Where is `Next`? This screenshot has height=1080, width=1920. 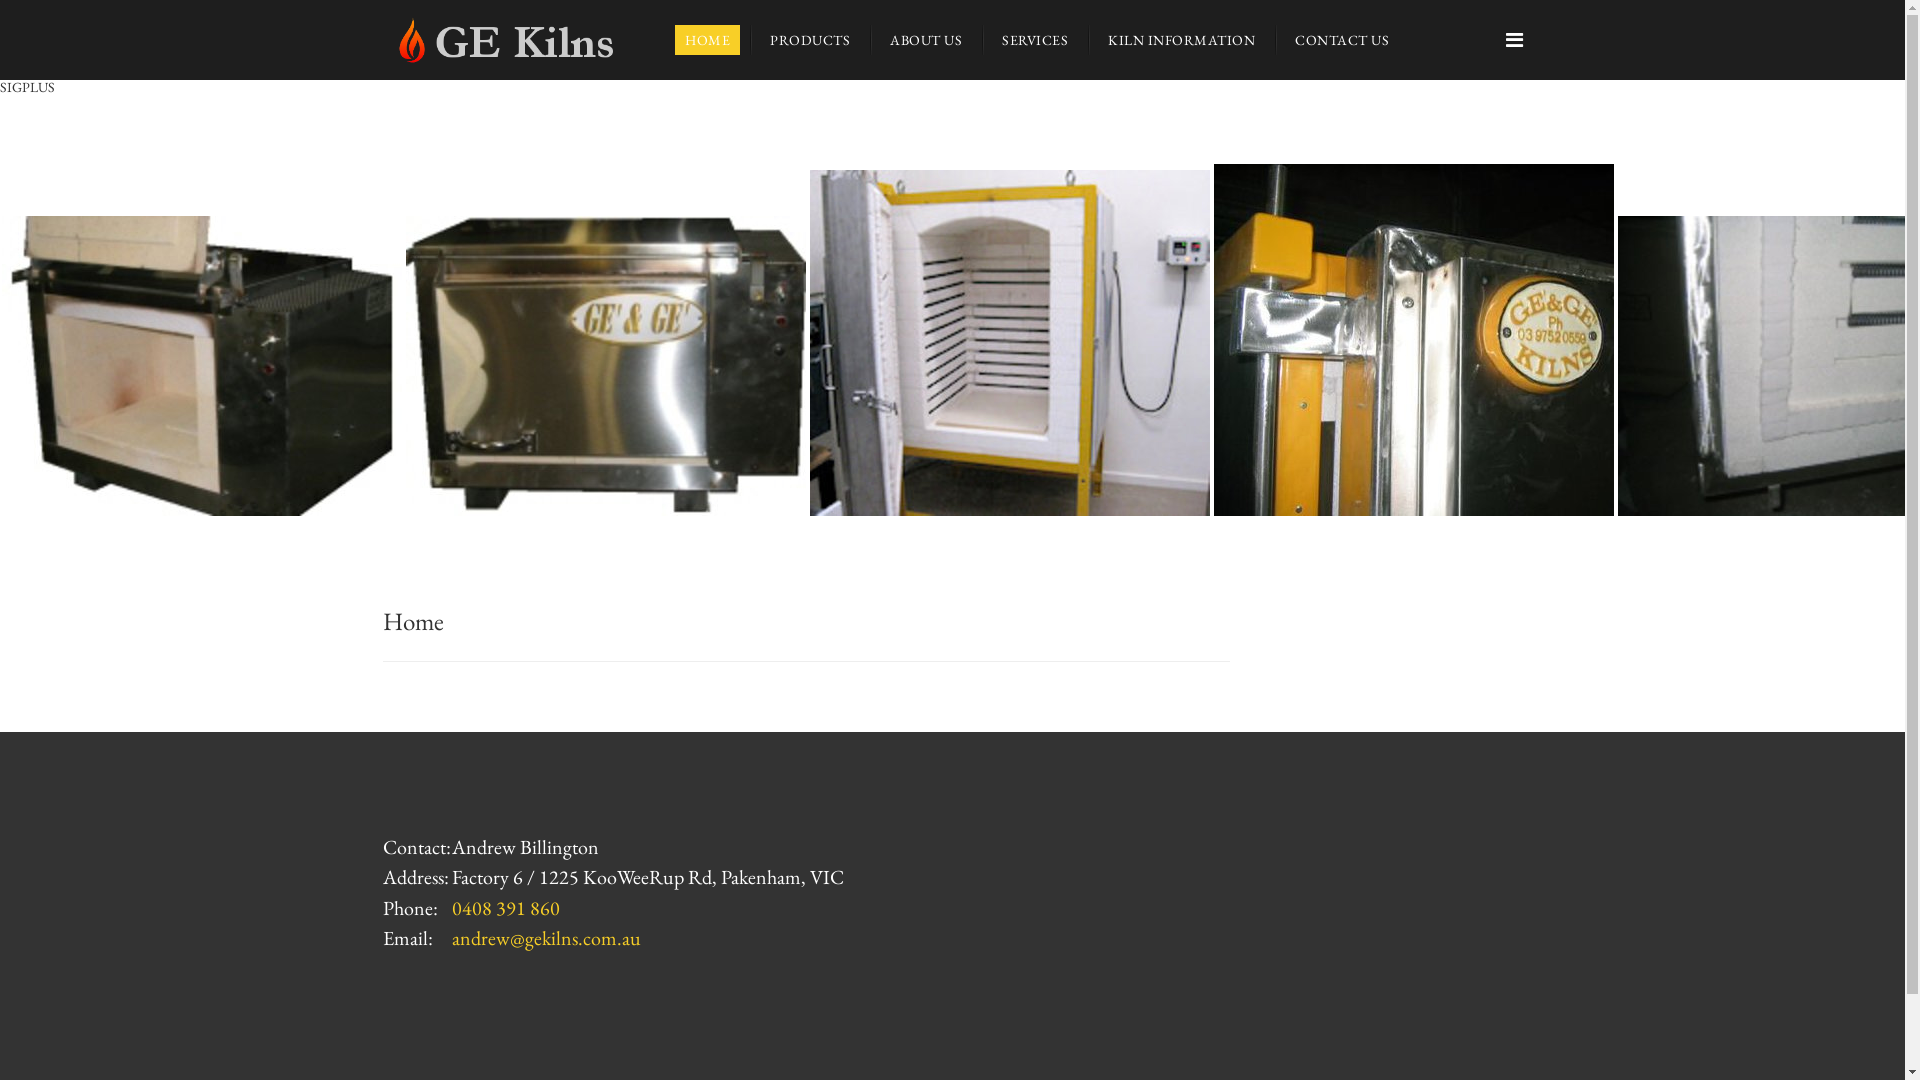 Next is located at coordinates (1876, 316).